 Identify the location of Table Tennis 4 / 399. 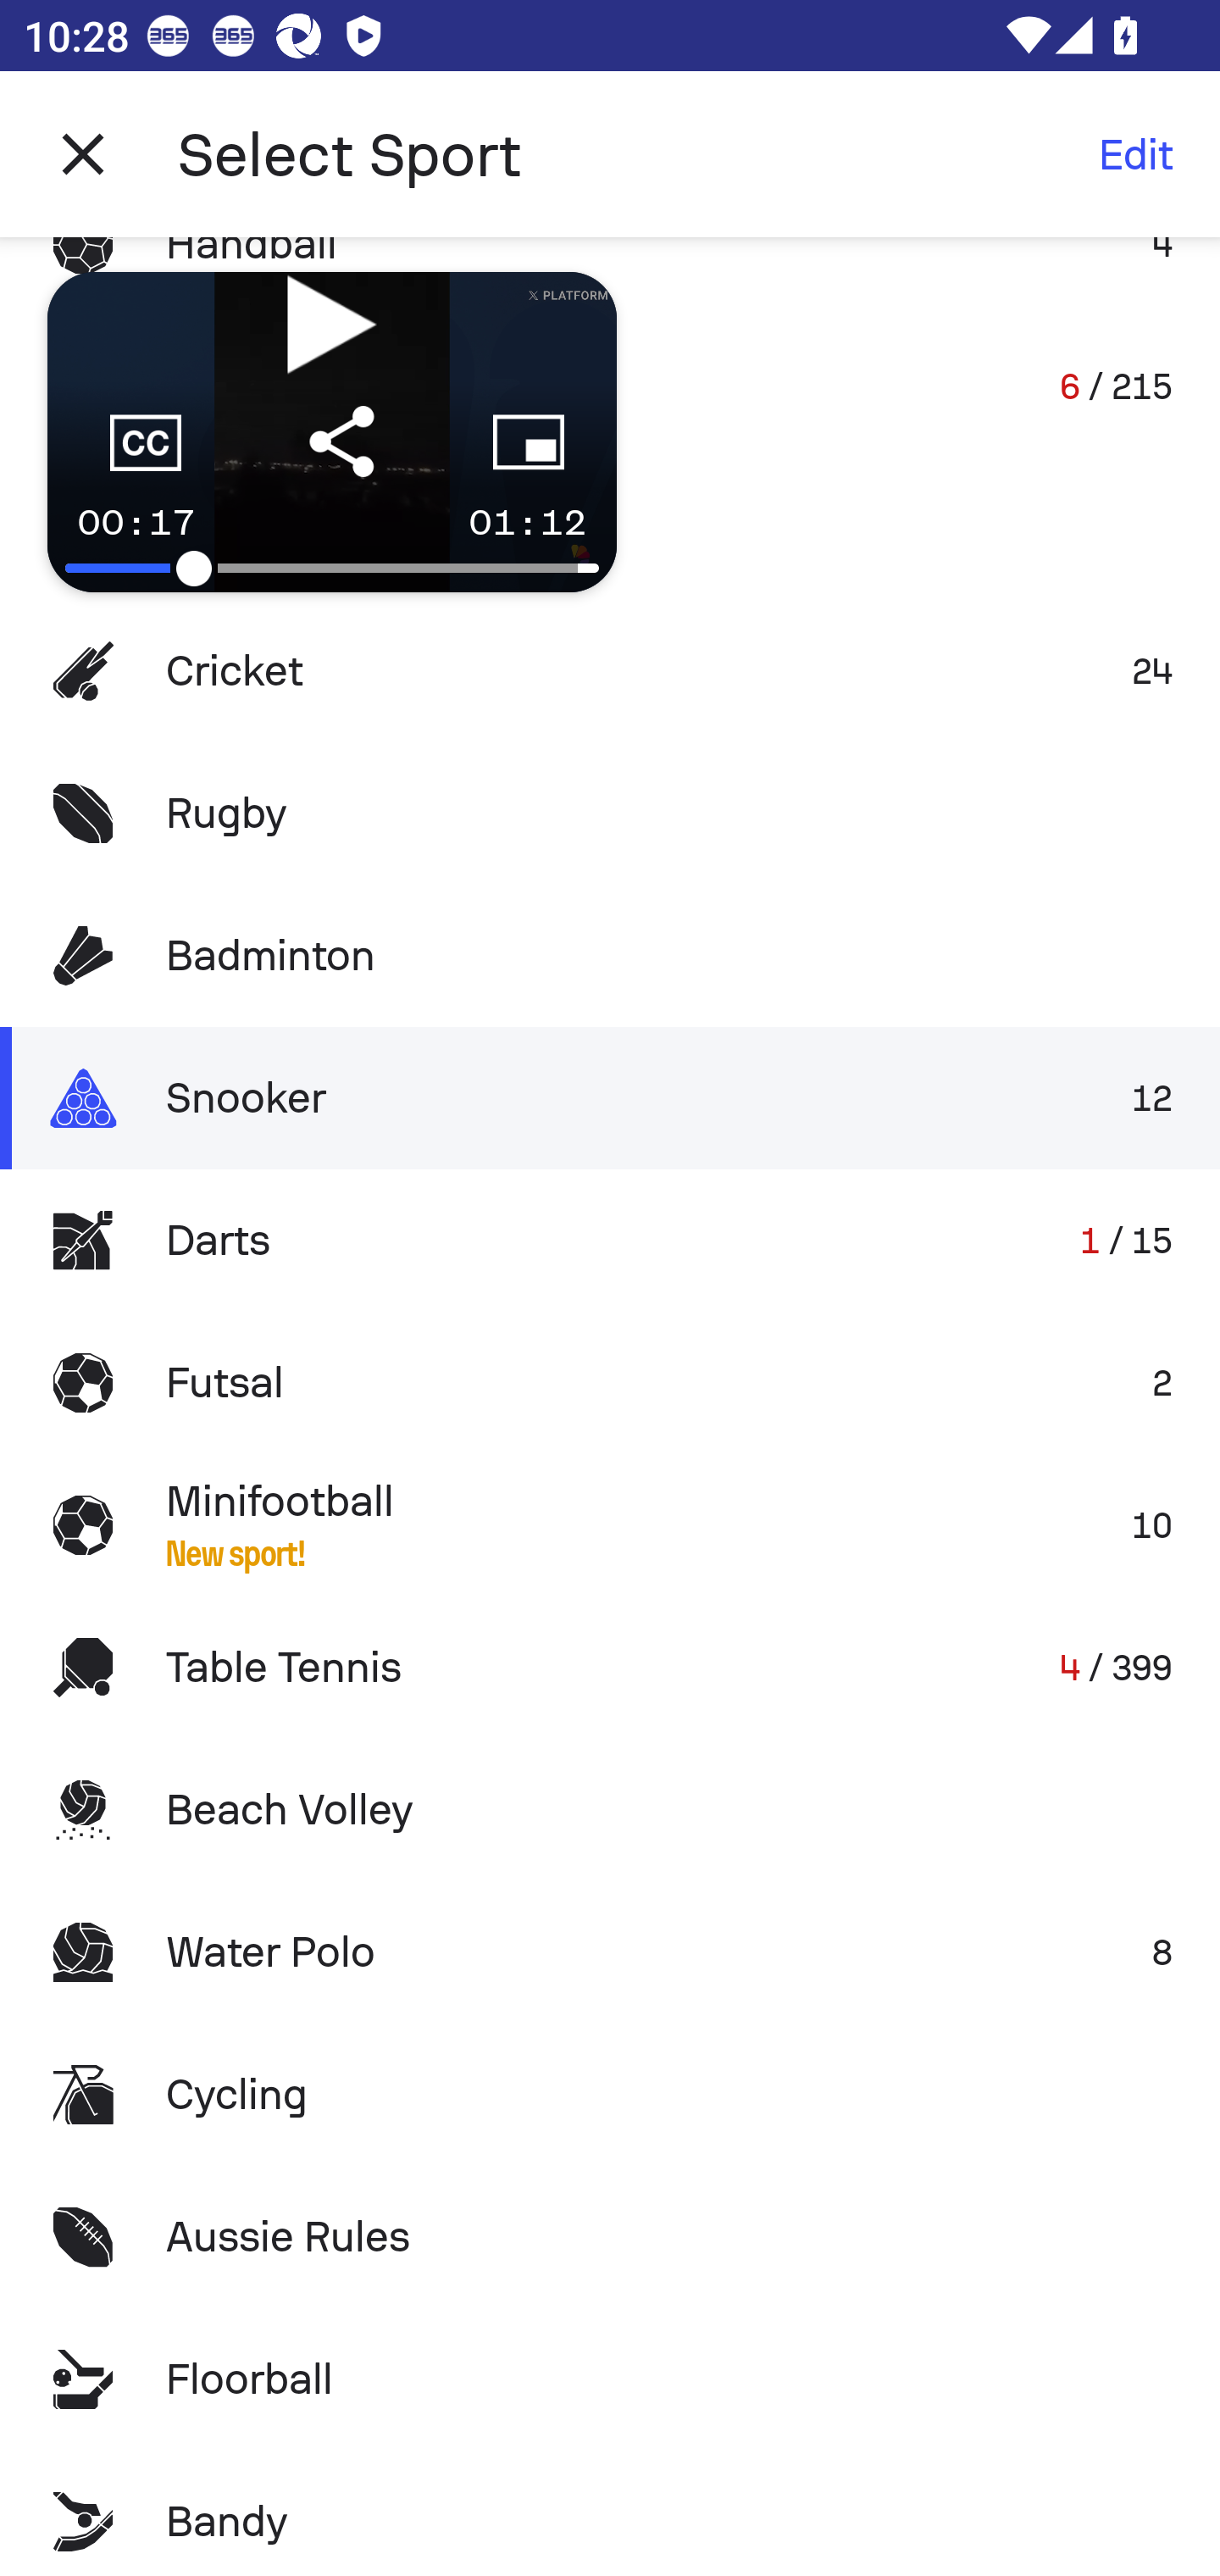
(610, 1668).